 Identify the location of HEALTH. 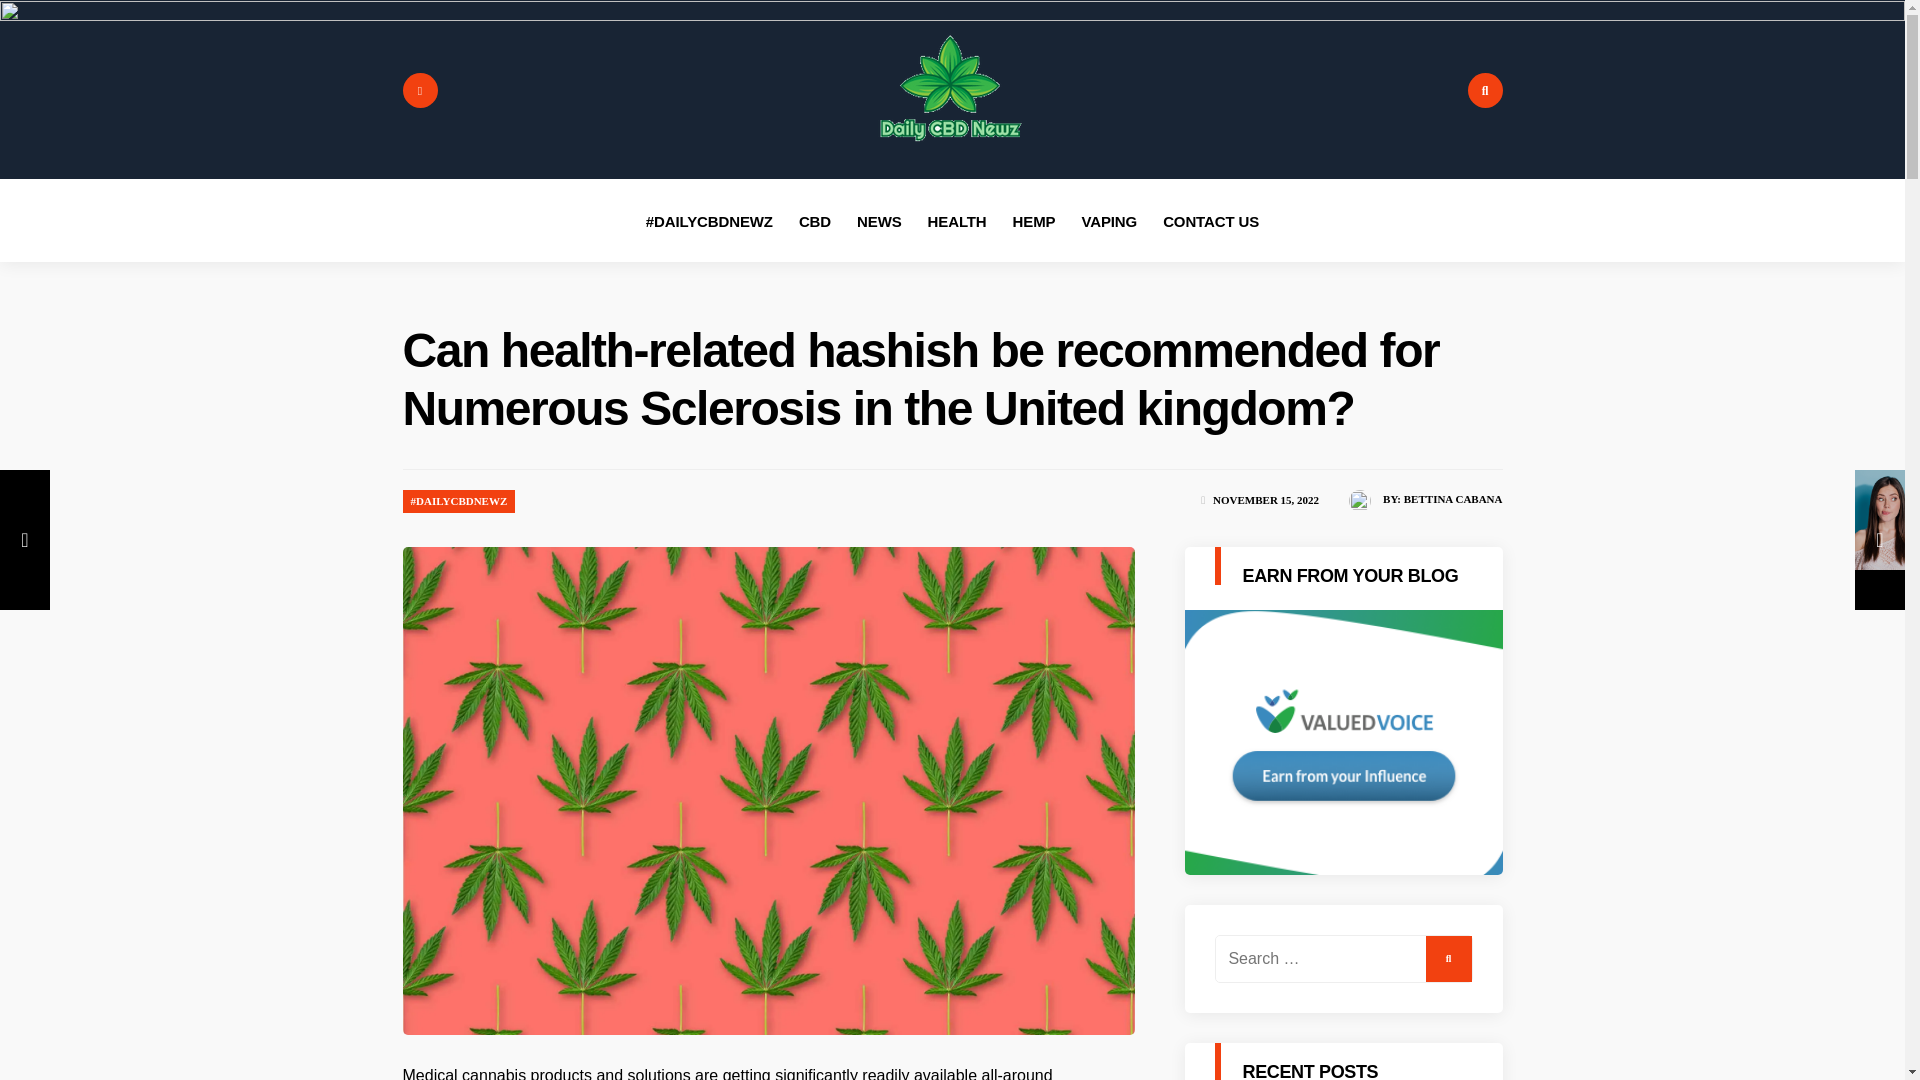
(956, 221).